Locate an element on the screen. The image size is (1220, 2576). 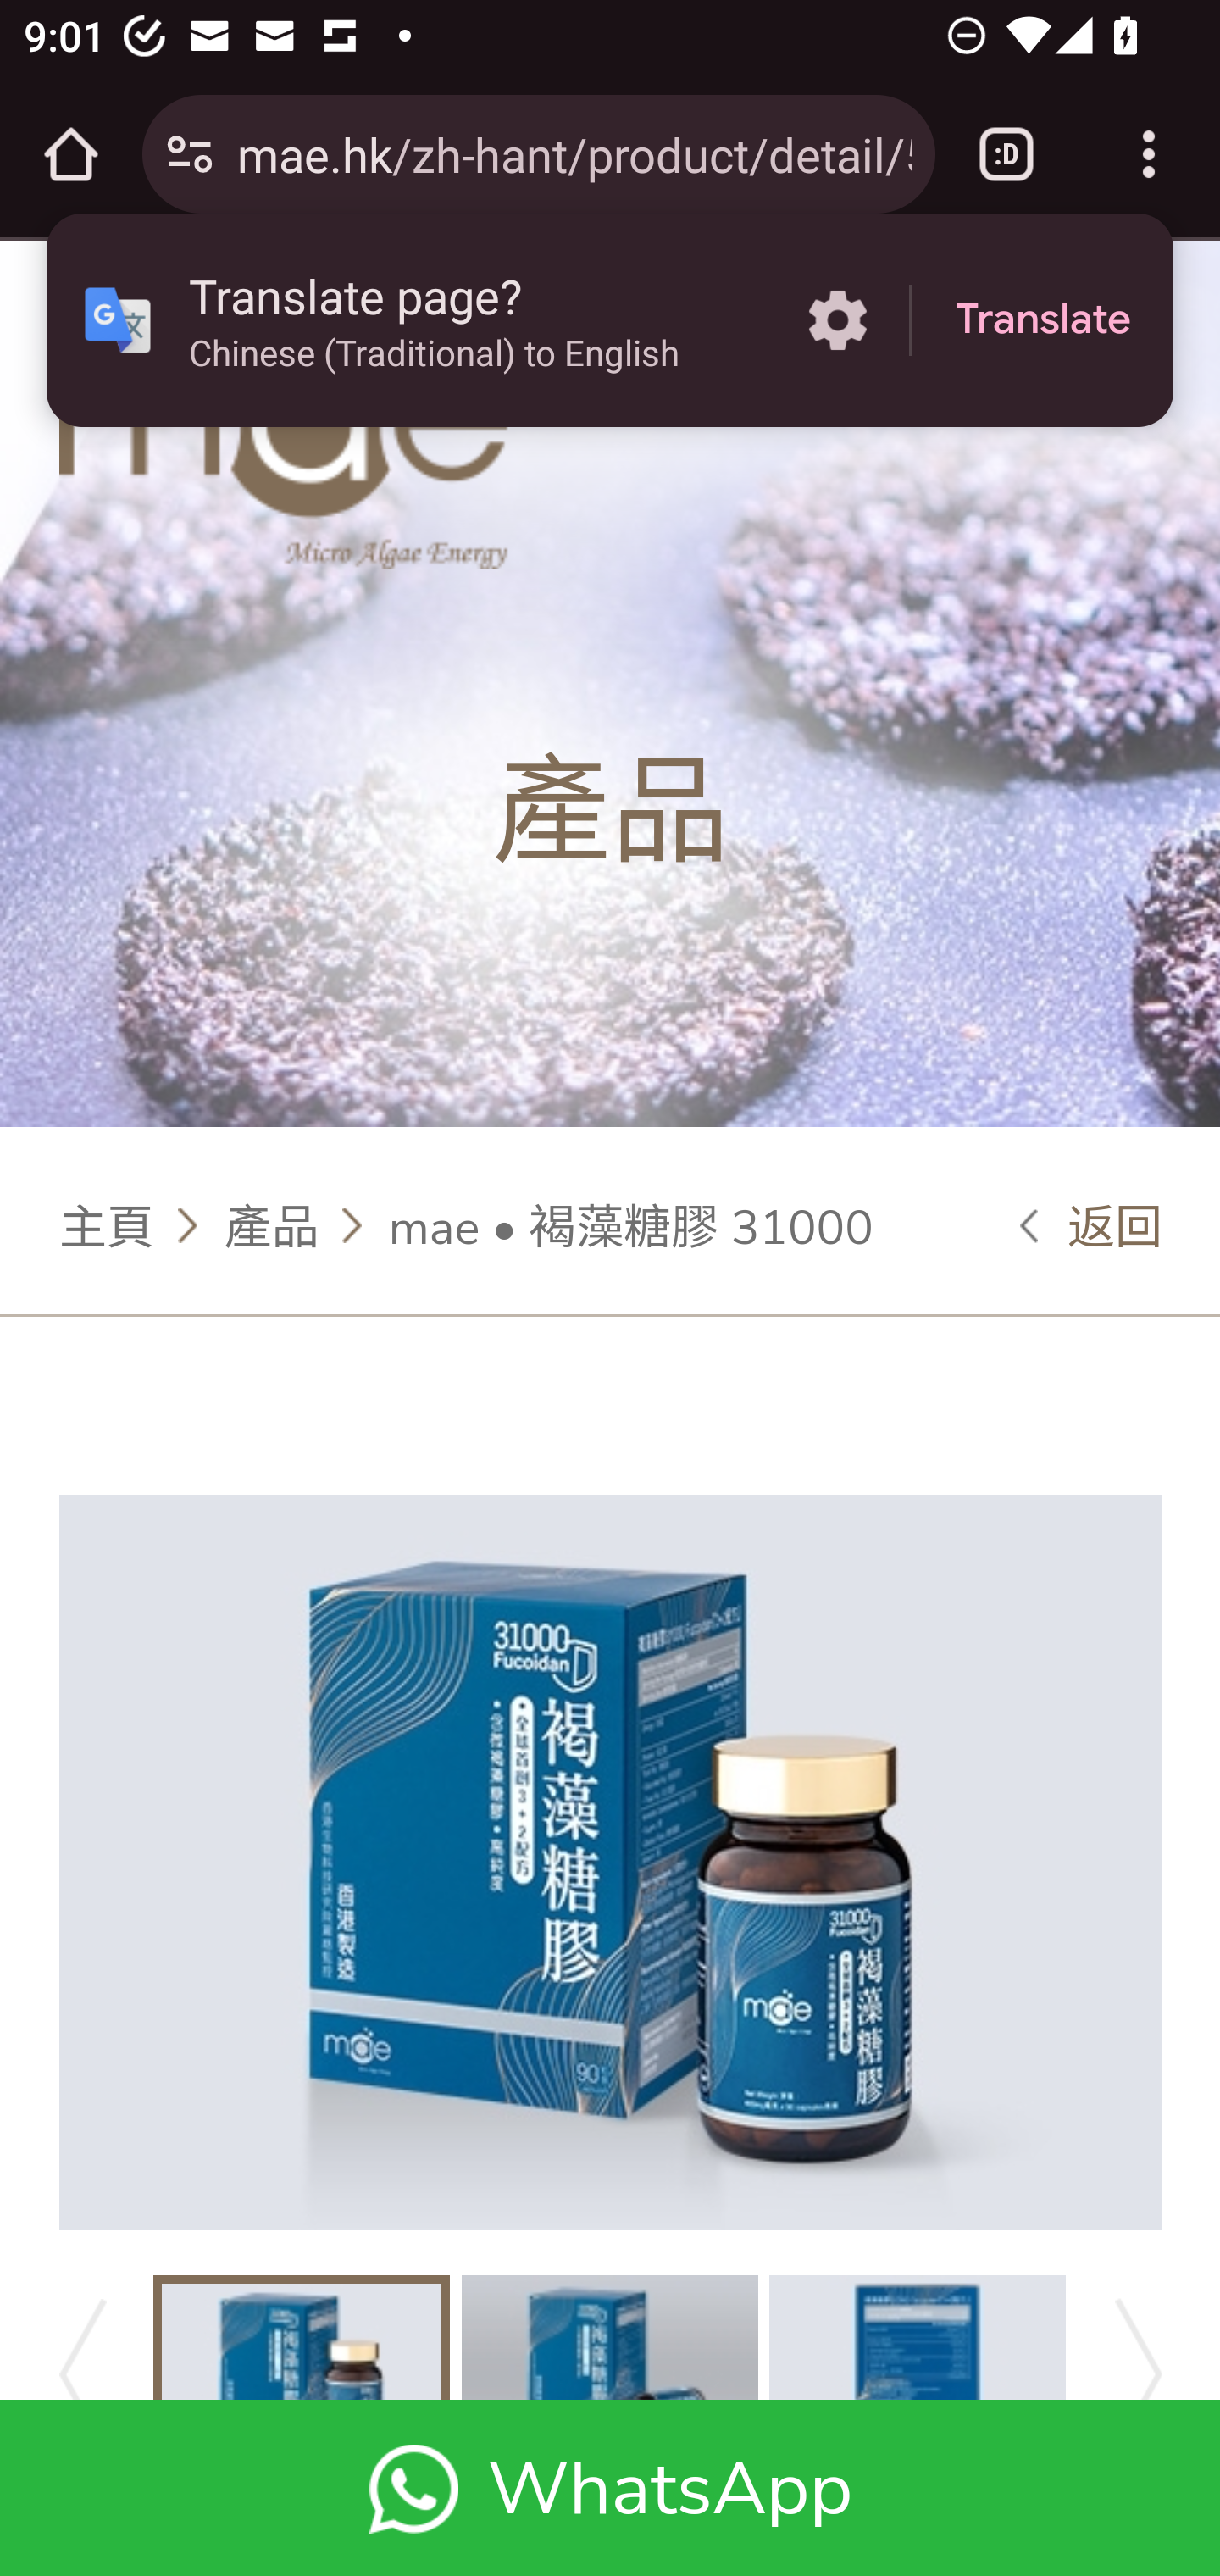
Connection is secure is located at coordinates (190, 154).